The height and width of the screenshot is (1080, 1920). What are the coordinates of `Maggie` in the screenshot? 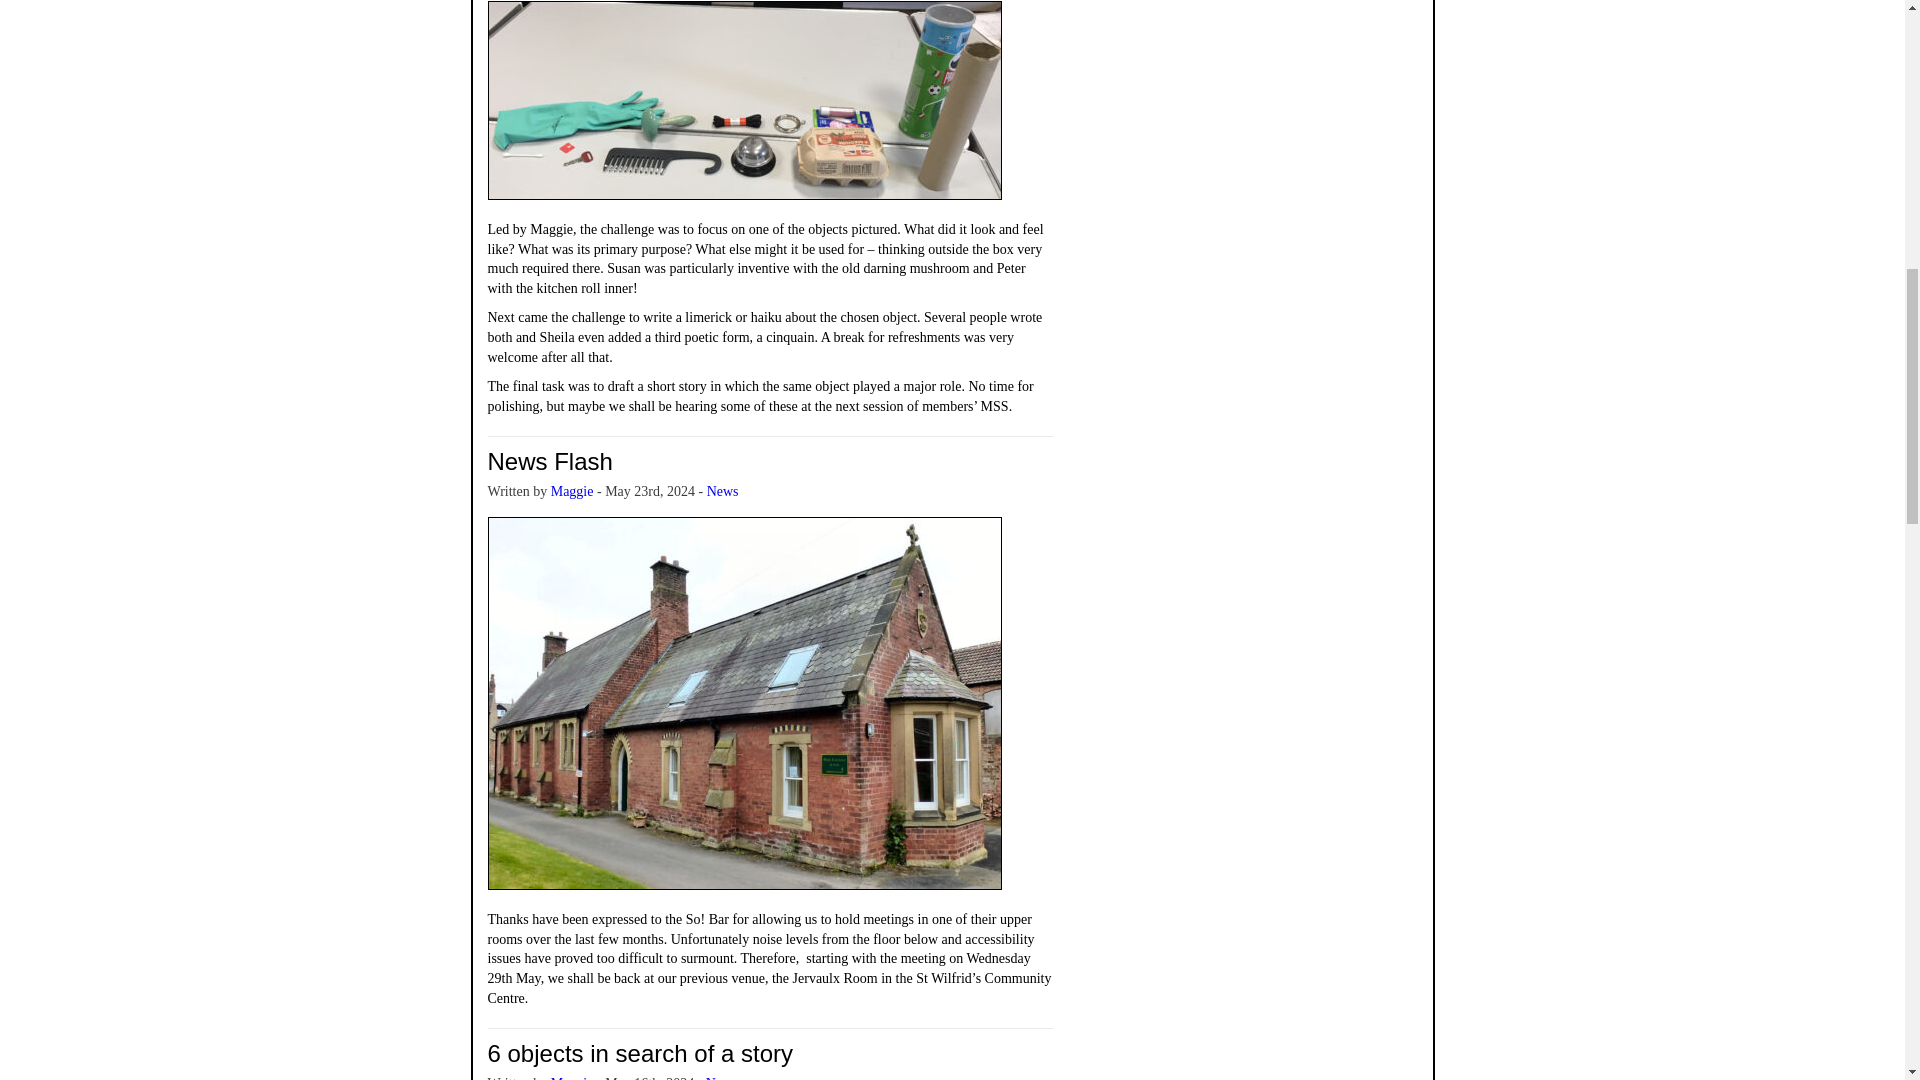 It's located at (572, 490).